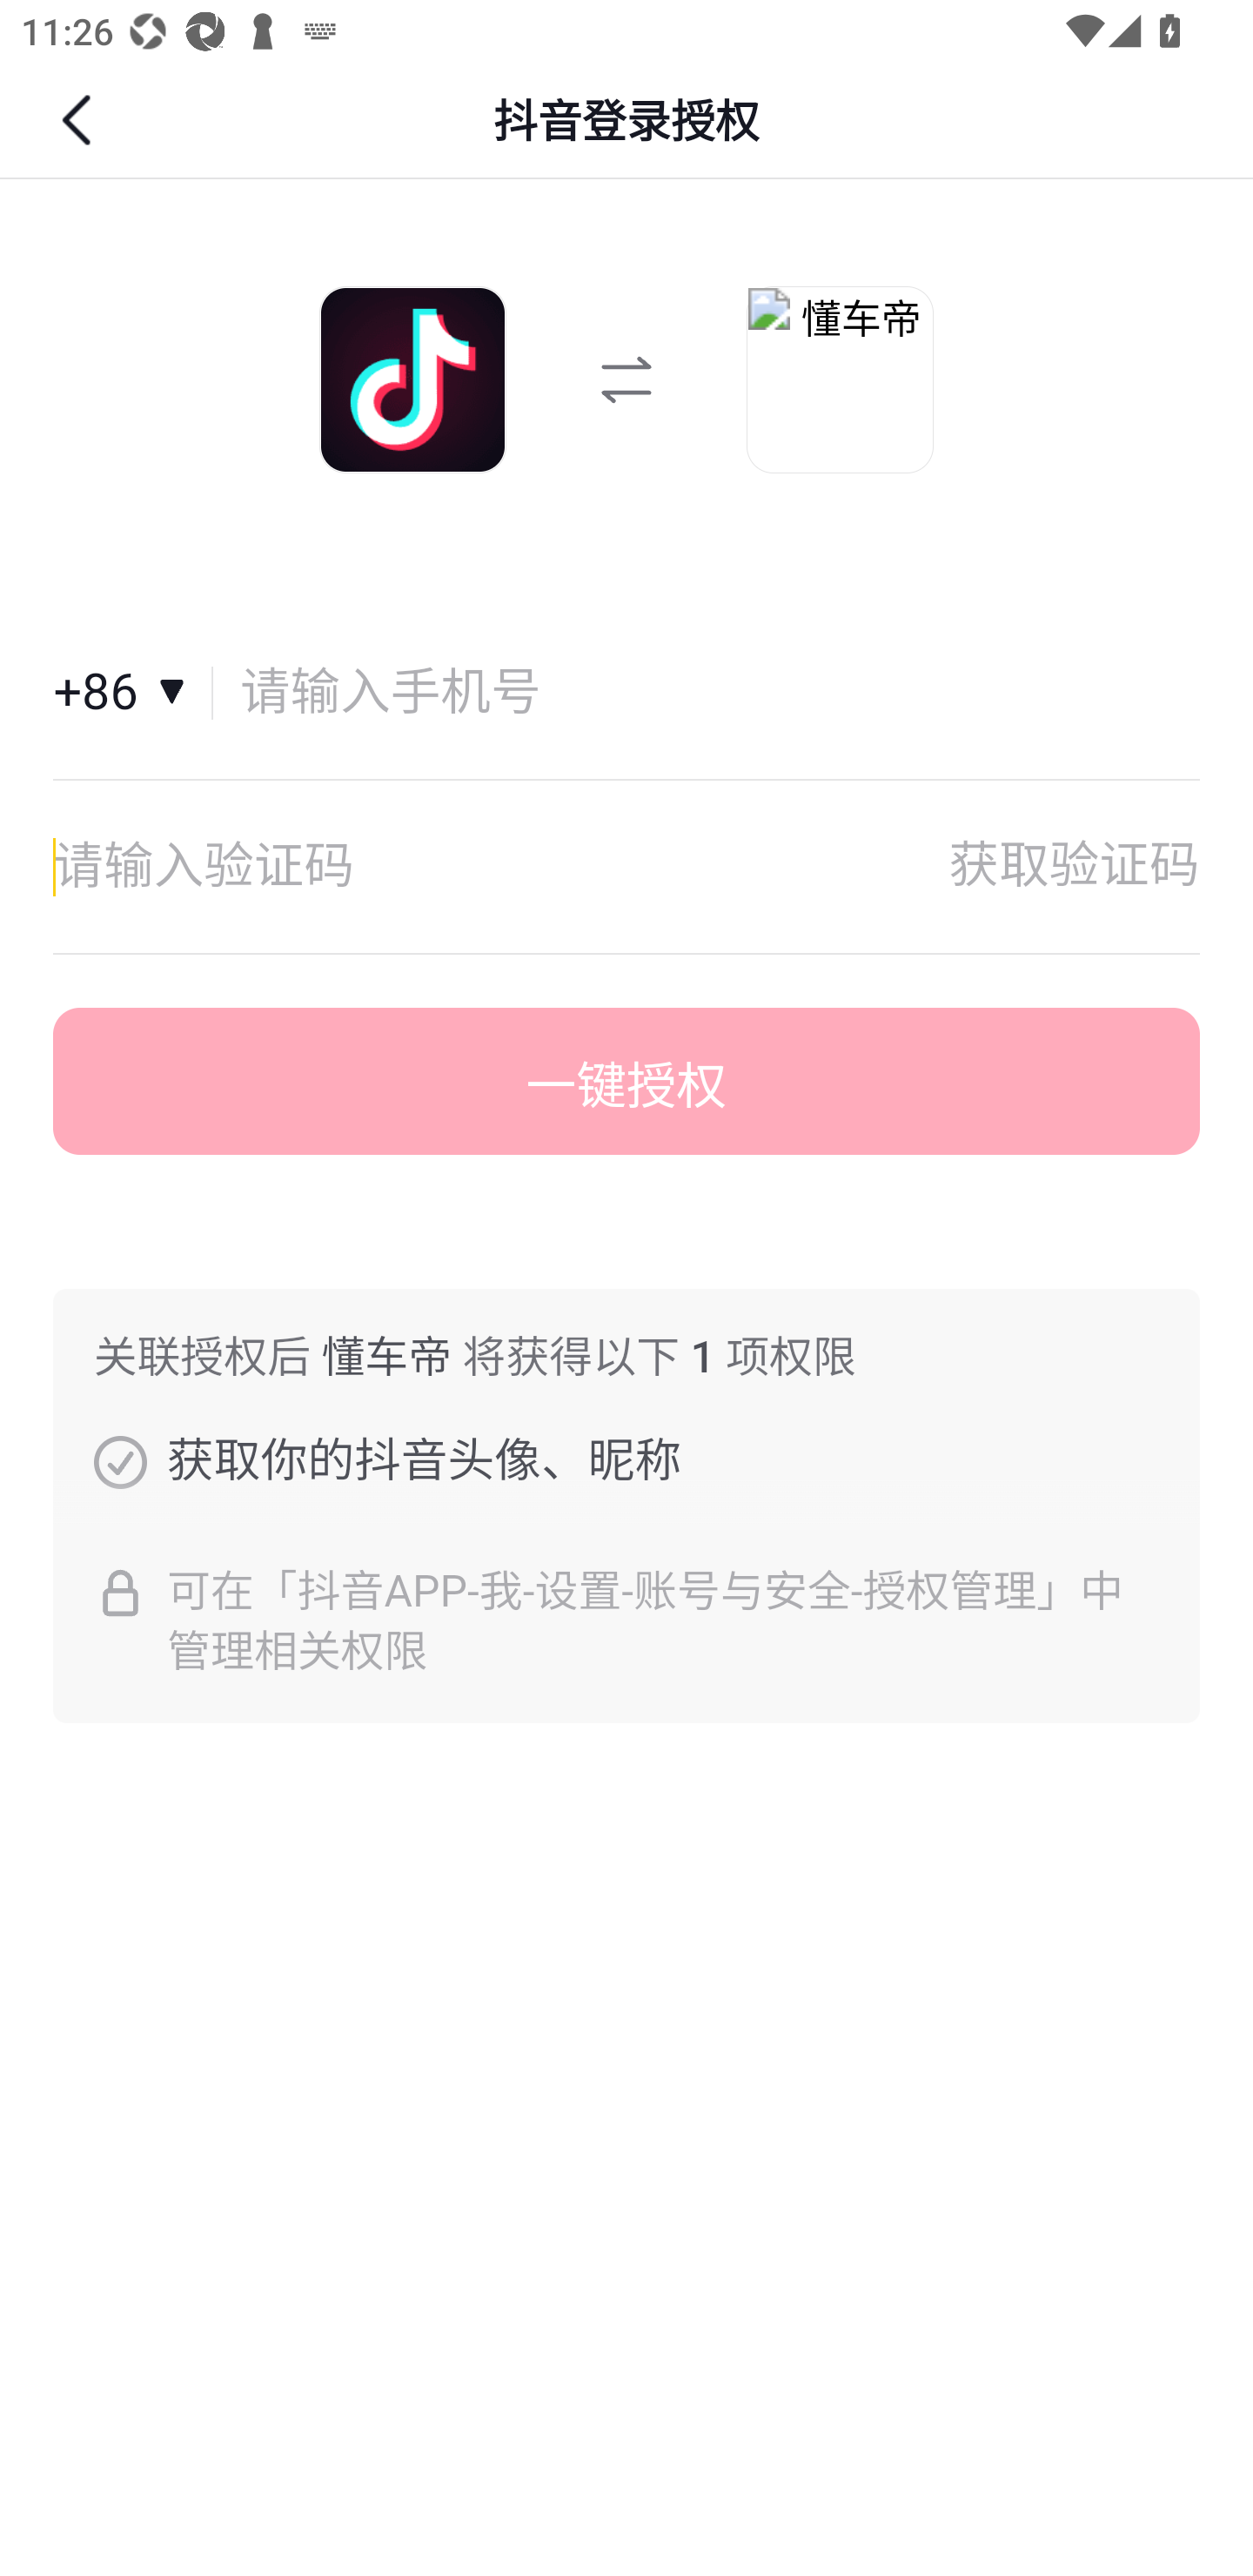 The width and height of the screenshot is (1253, 2576). I want to click on 获取你的抖音头像、昵称, so click(120, 1461).